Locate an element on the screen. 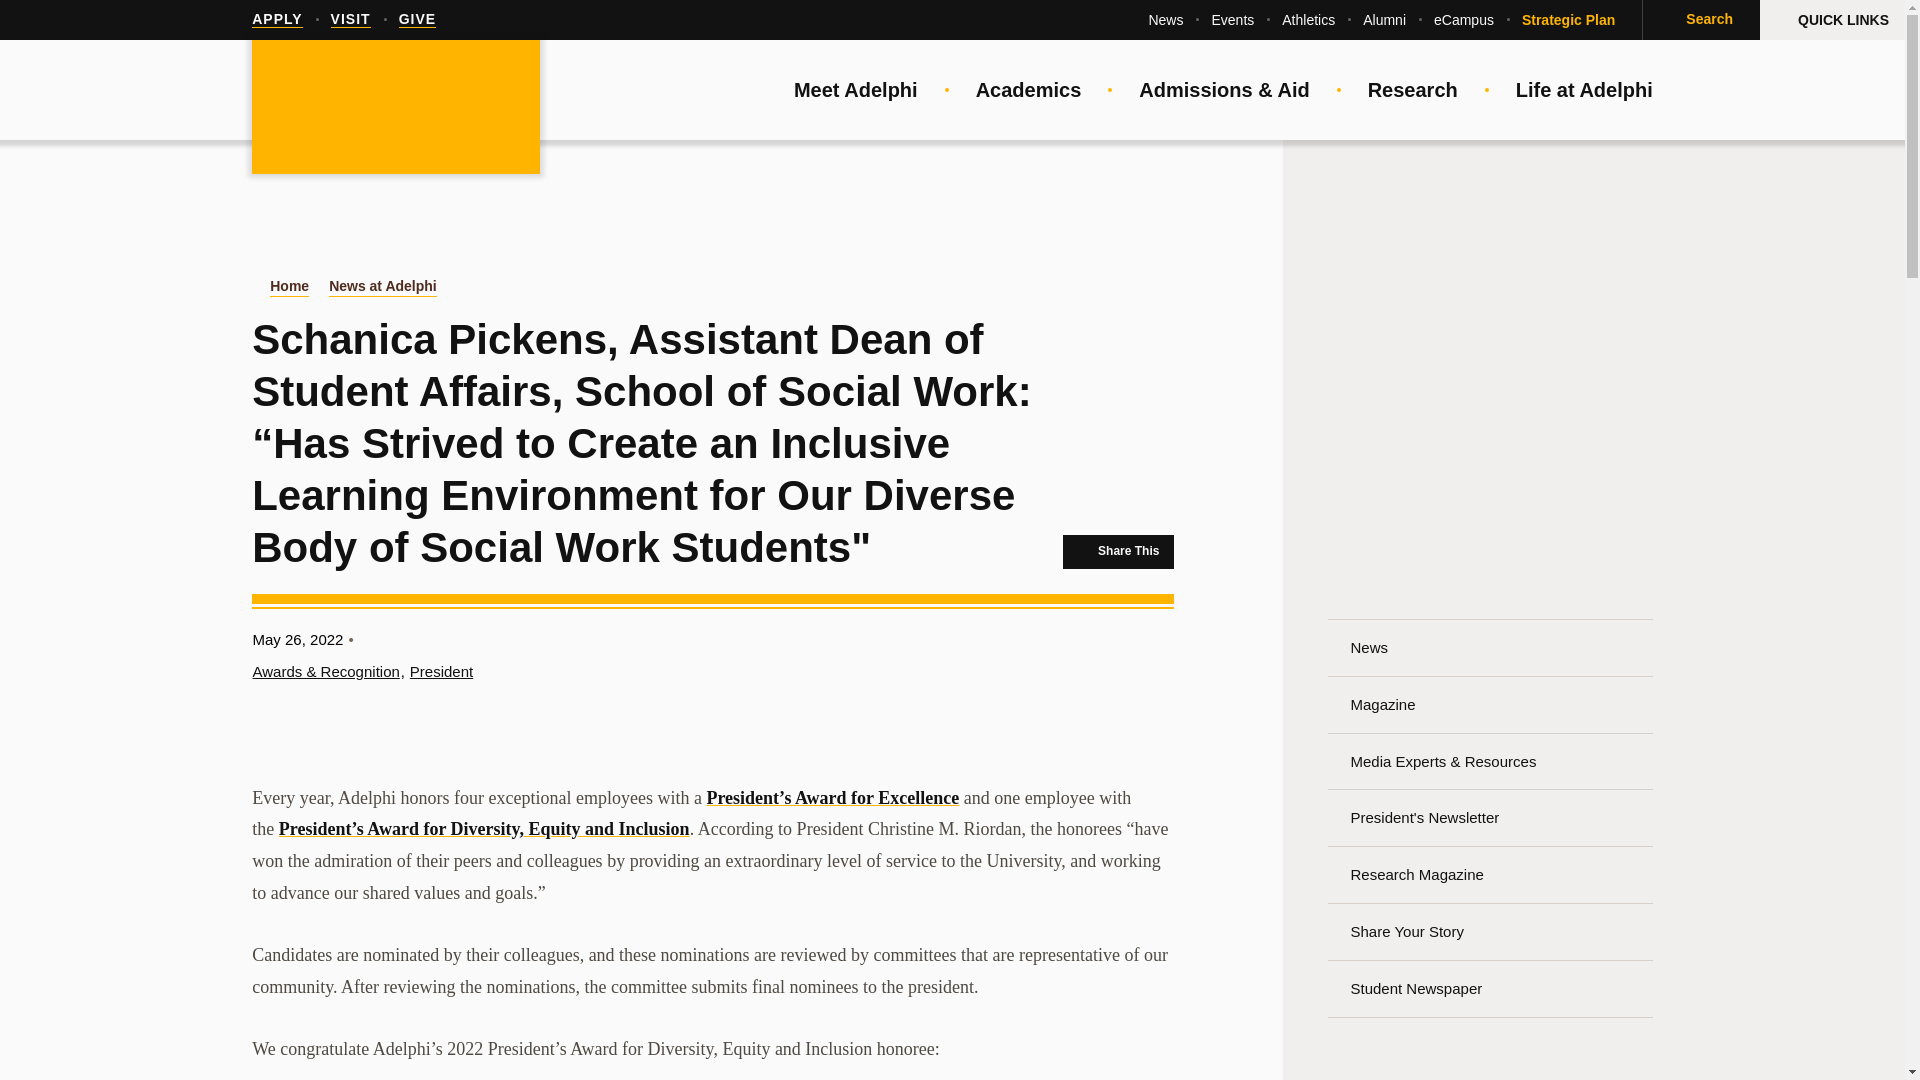  Events is located at coordinates (1232, 20).